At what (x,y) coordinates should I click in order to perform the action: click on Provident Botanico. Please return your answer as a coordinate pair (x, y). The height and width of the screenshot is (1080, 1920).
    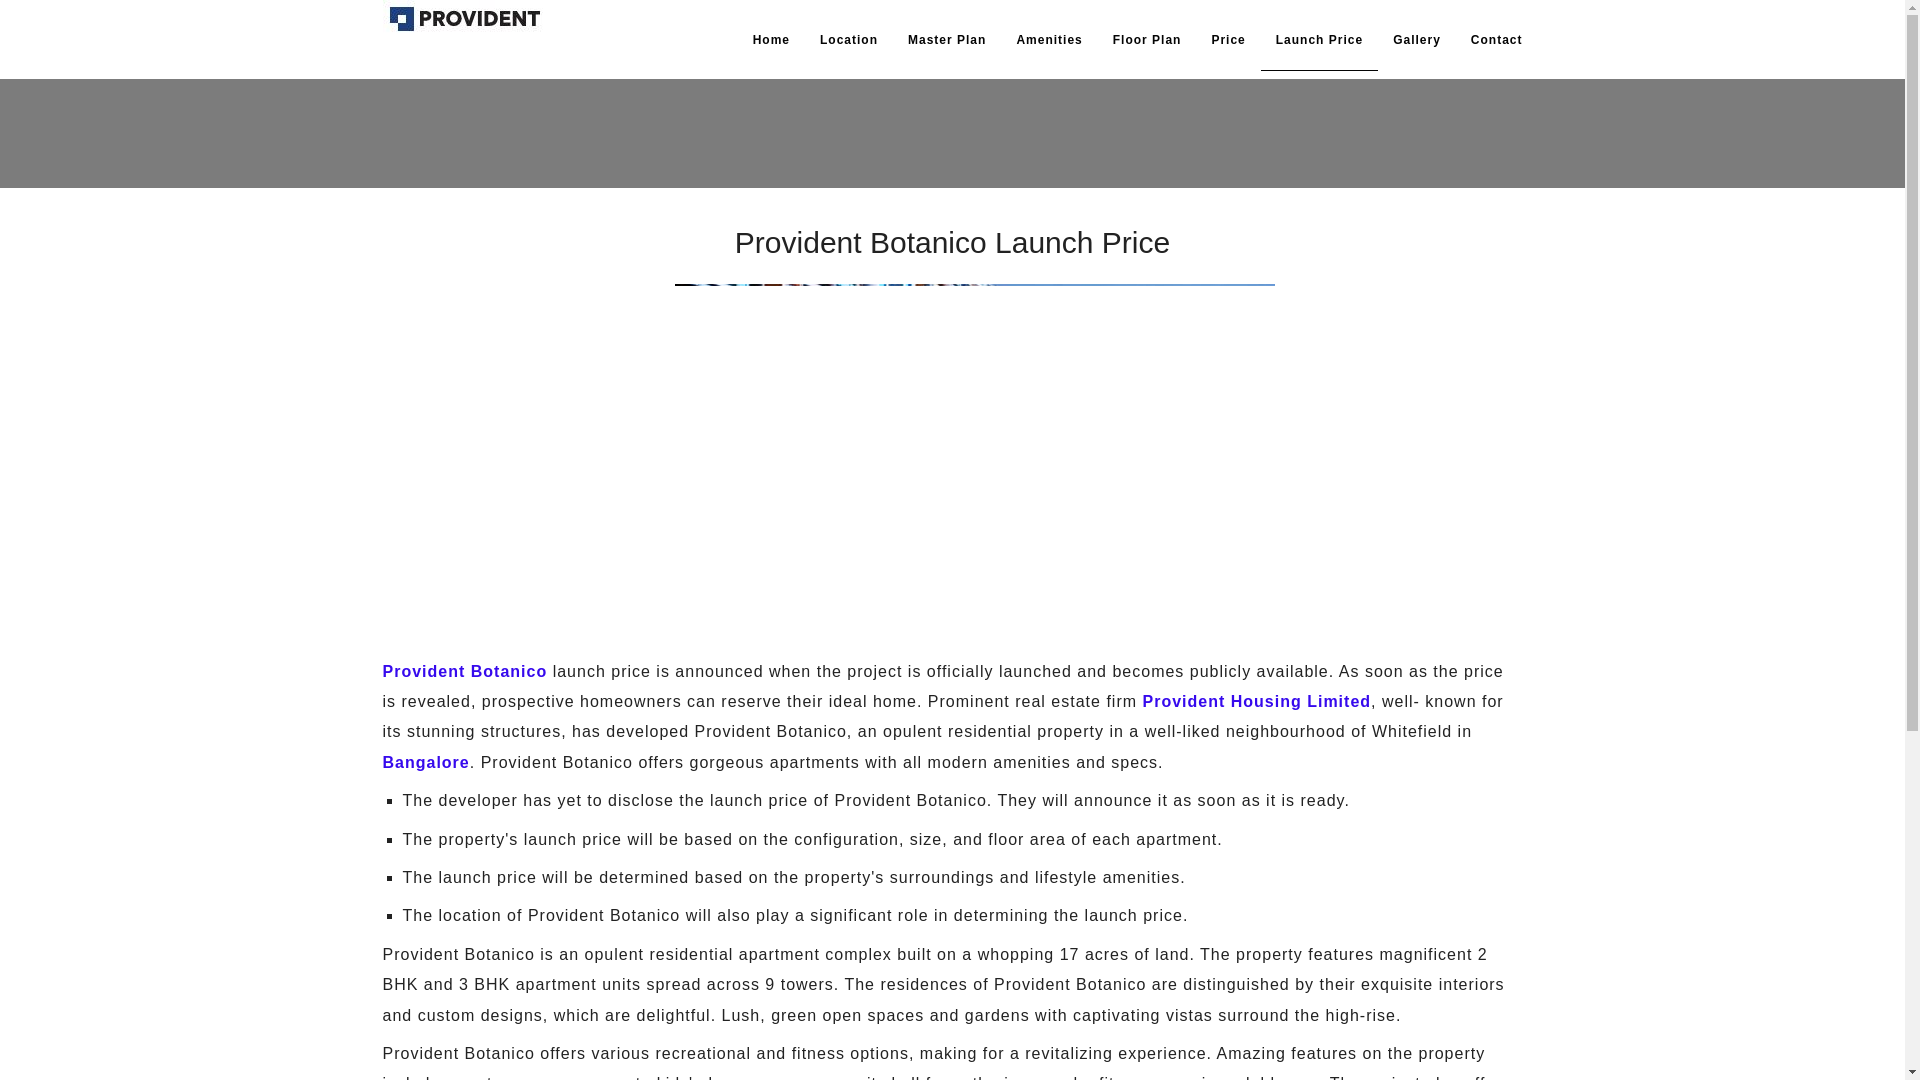
    Looking at the image, I should click on (770, 40).